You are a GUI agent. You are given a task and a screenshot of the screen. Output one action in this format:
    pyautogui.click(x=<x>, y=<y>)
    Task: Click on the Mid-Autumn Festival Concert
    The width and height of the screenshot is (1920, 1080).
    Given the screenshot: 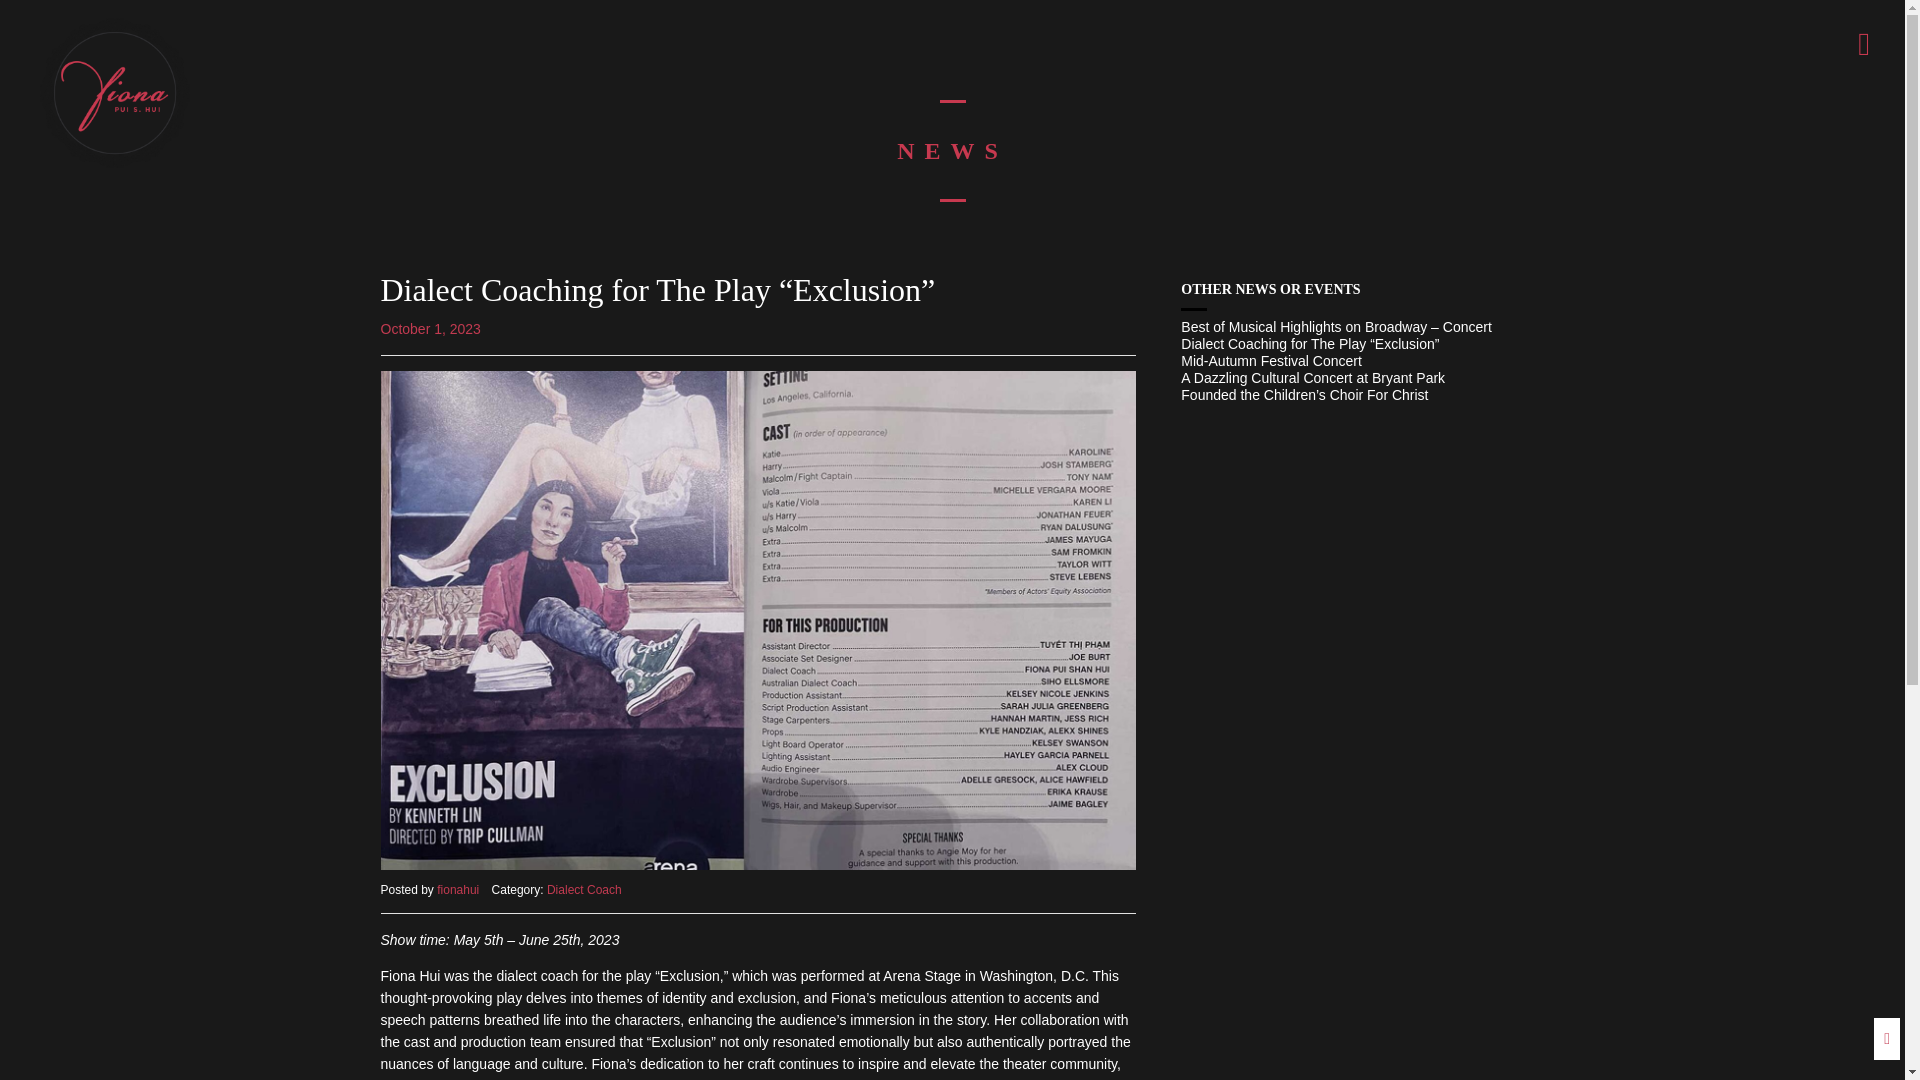 What is the action you would take?
    pyautogui.click(x=1352, y=361)
    